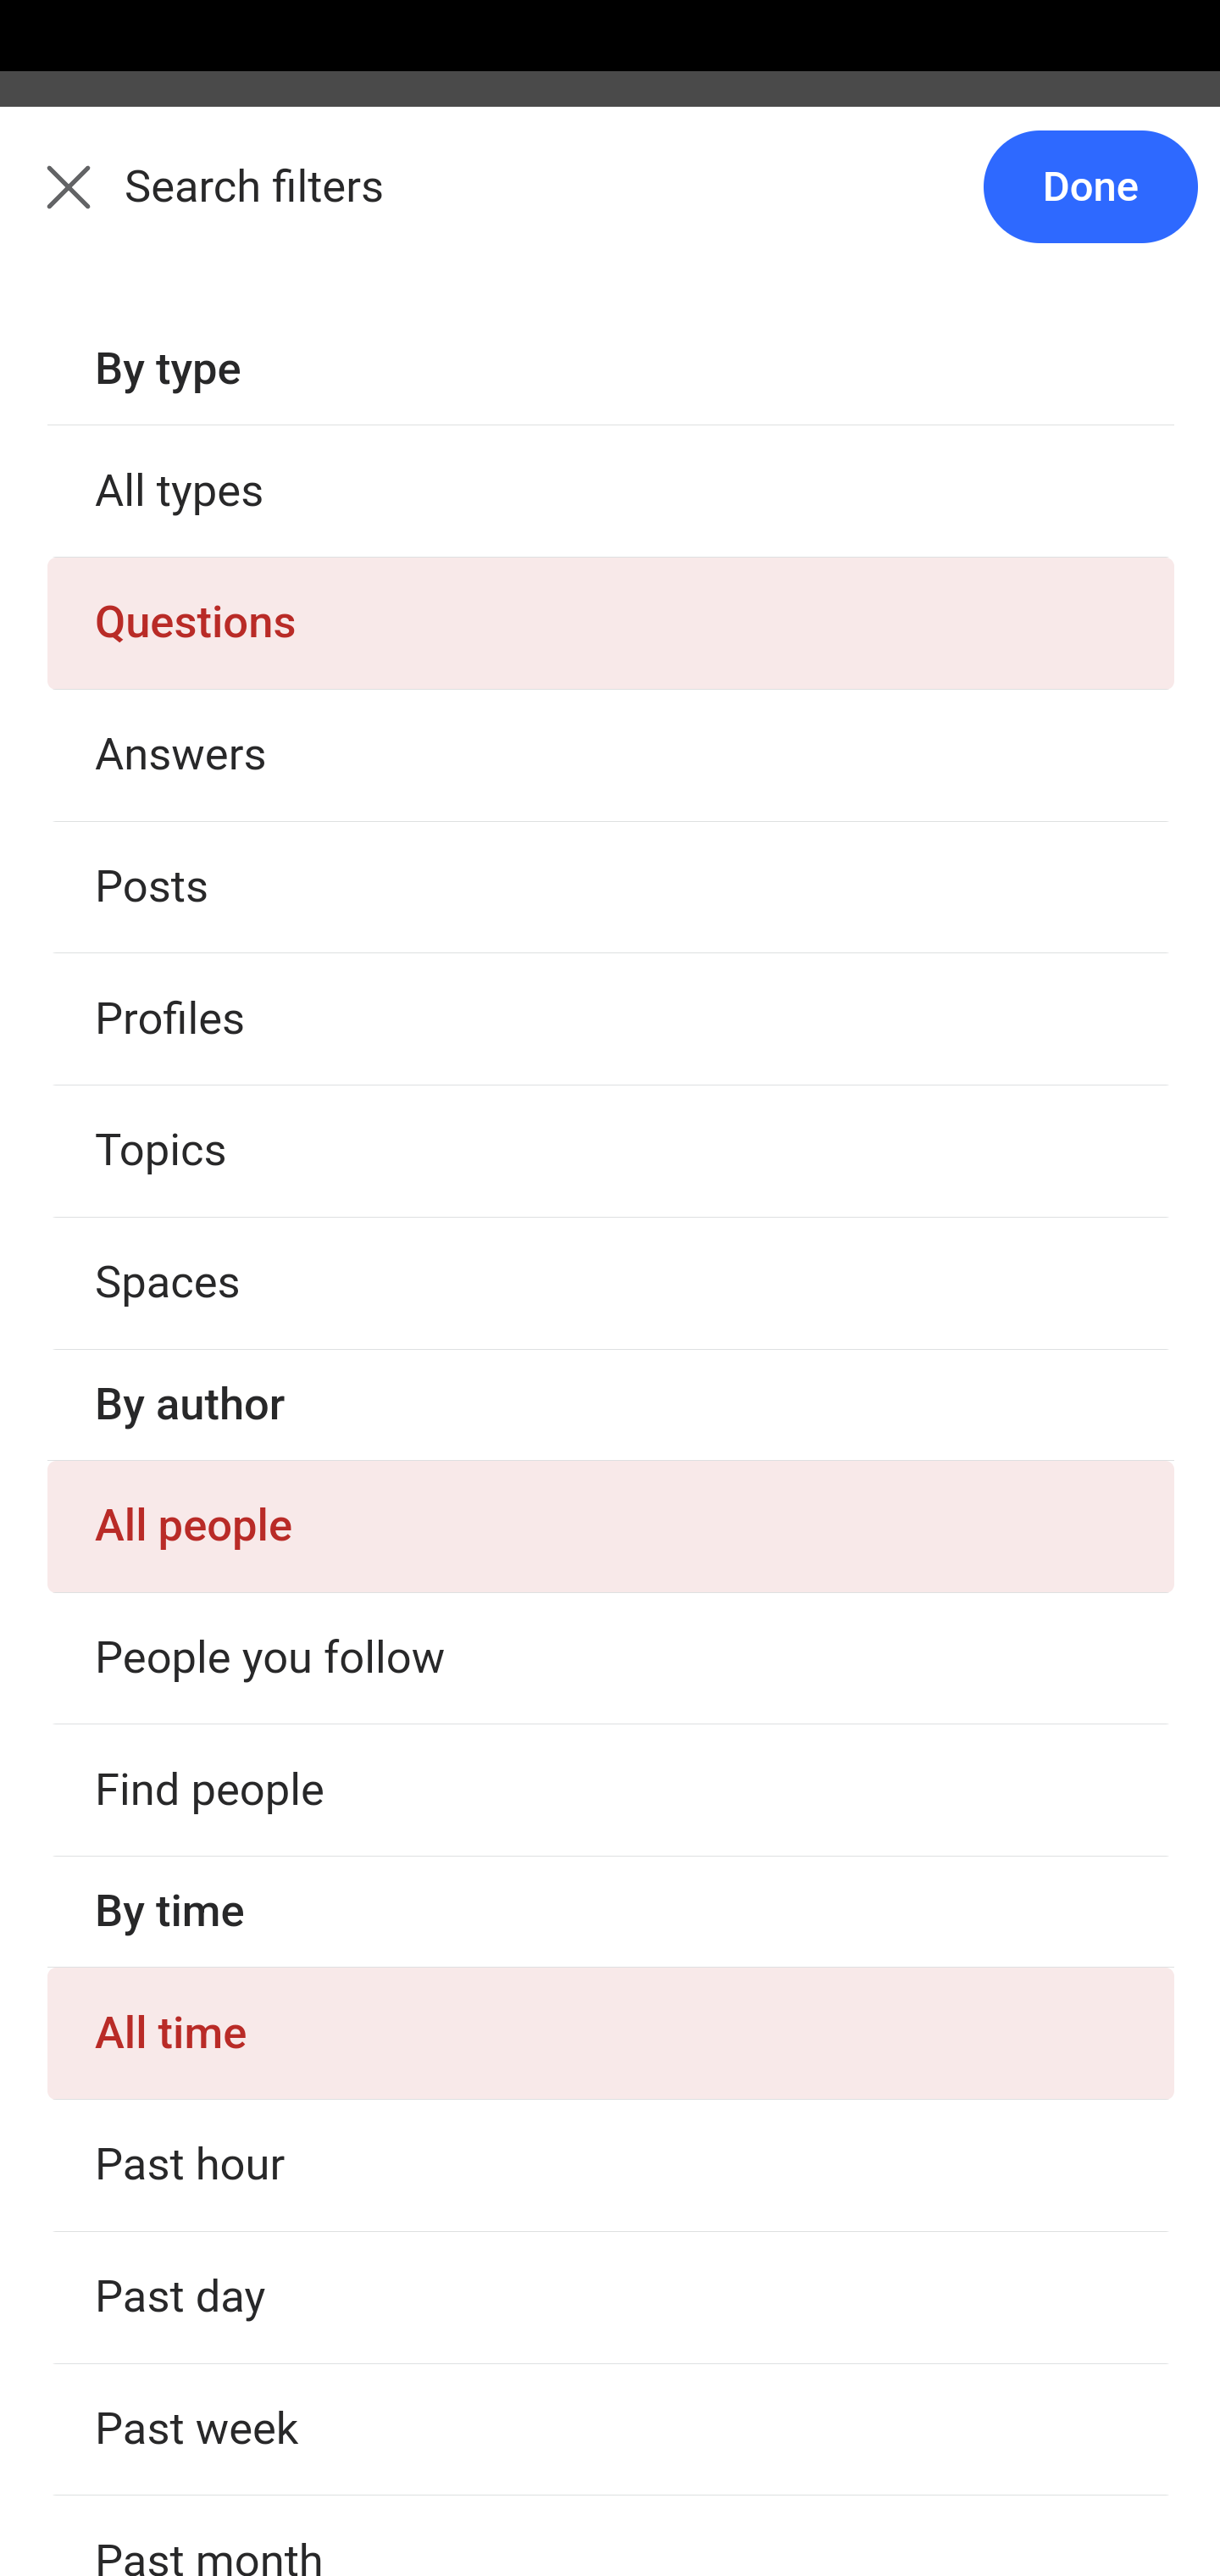  What do you see at coordinates (610, 206) in the screenshot?
I see `Back Search` at bounding box center [610, 206].